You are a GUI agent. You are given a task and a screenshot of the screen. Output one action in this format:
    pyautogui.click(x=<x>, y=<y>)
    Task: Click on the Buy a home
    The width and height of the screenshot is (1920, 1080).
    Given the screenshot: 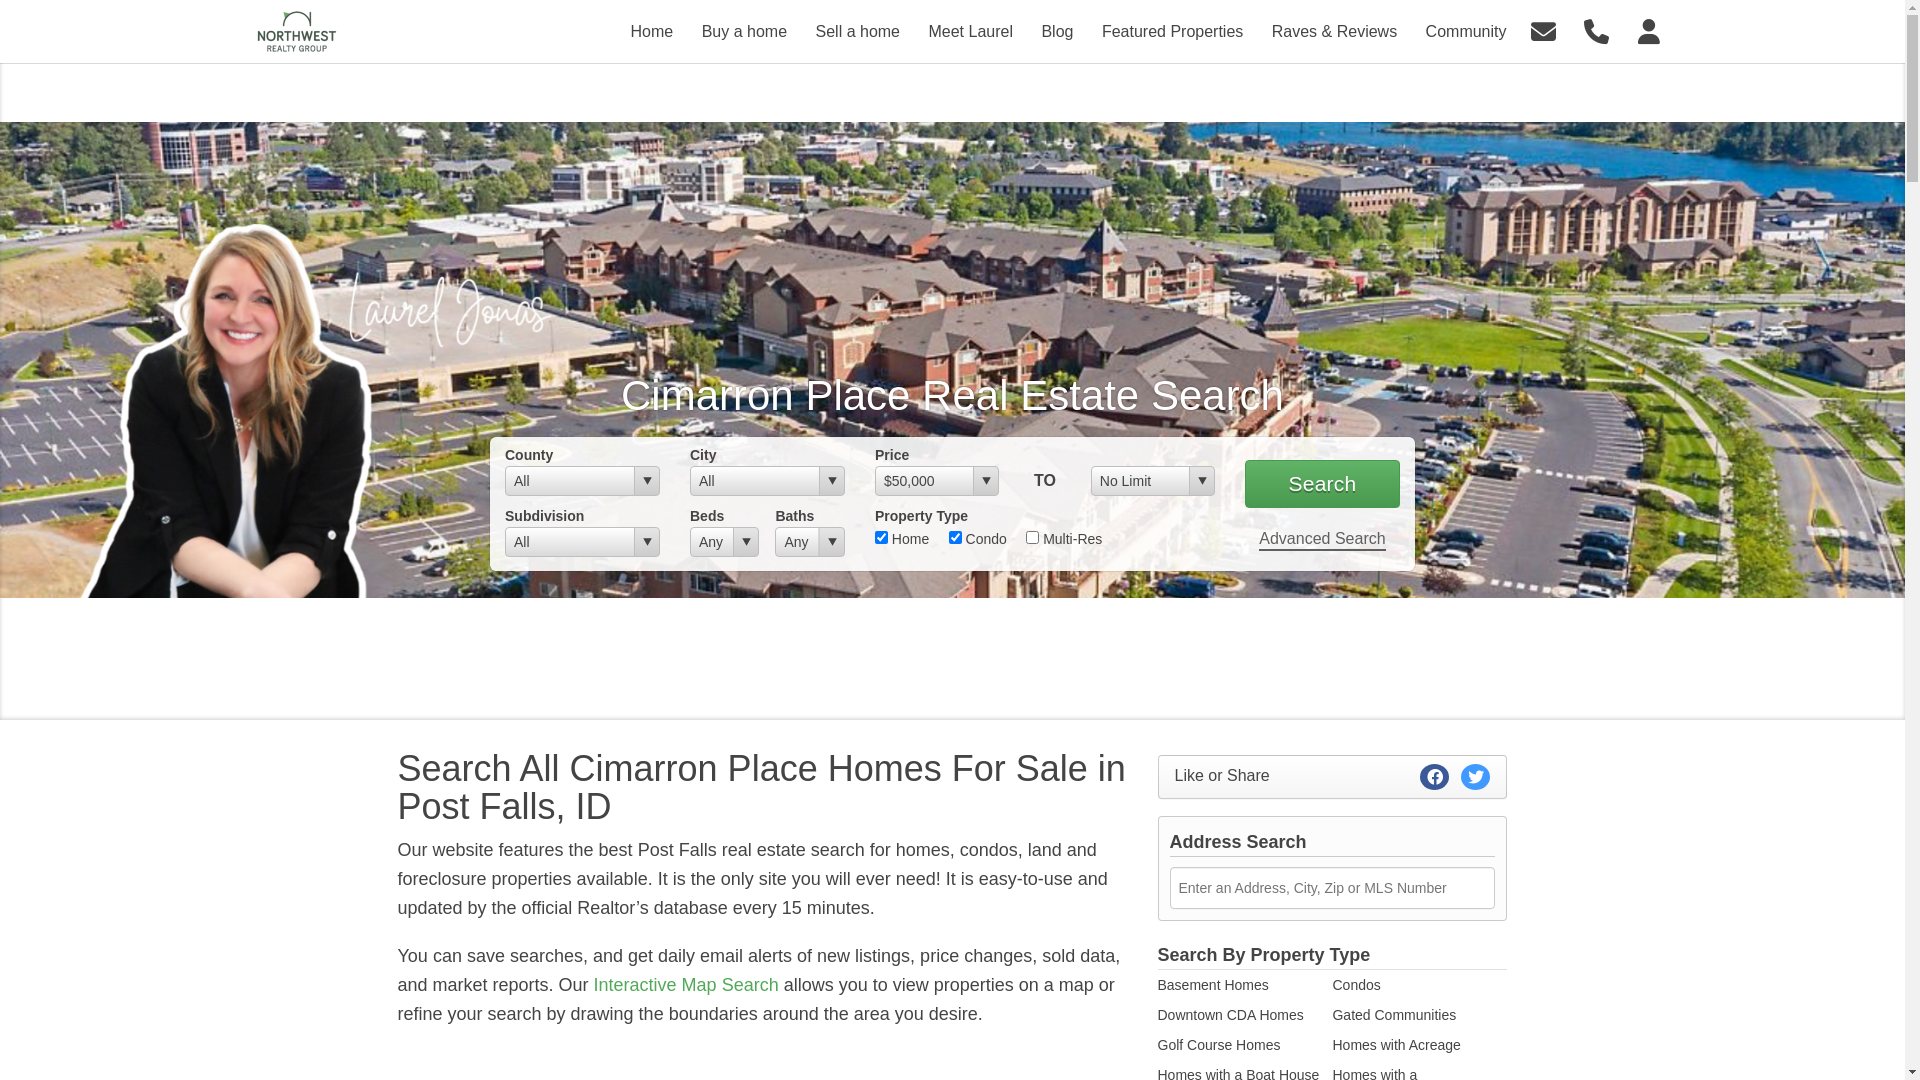 What is the action you would take?
    pyautogui.click(x=744, y=32)
    